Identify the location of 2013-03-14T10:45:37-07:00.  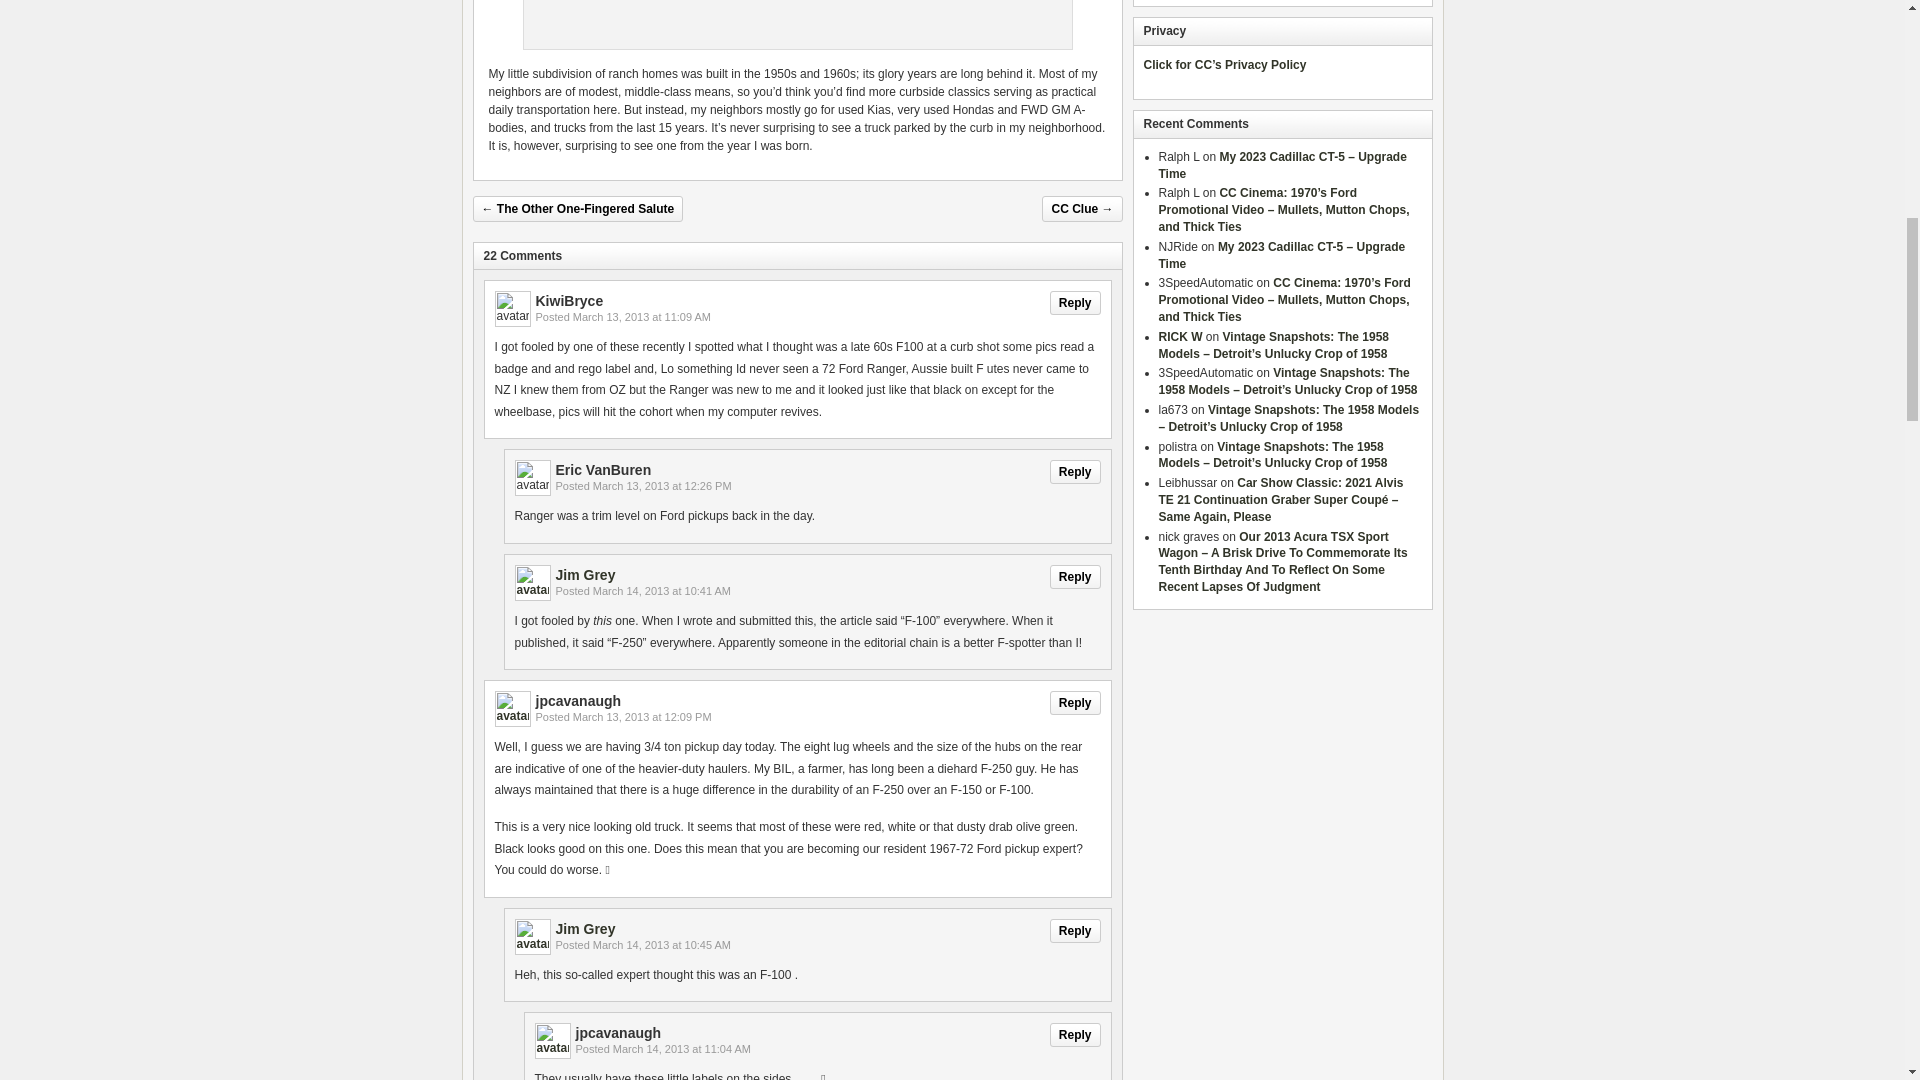
(662, 944).